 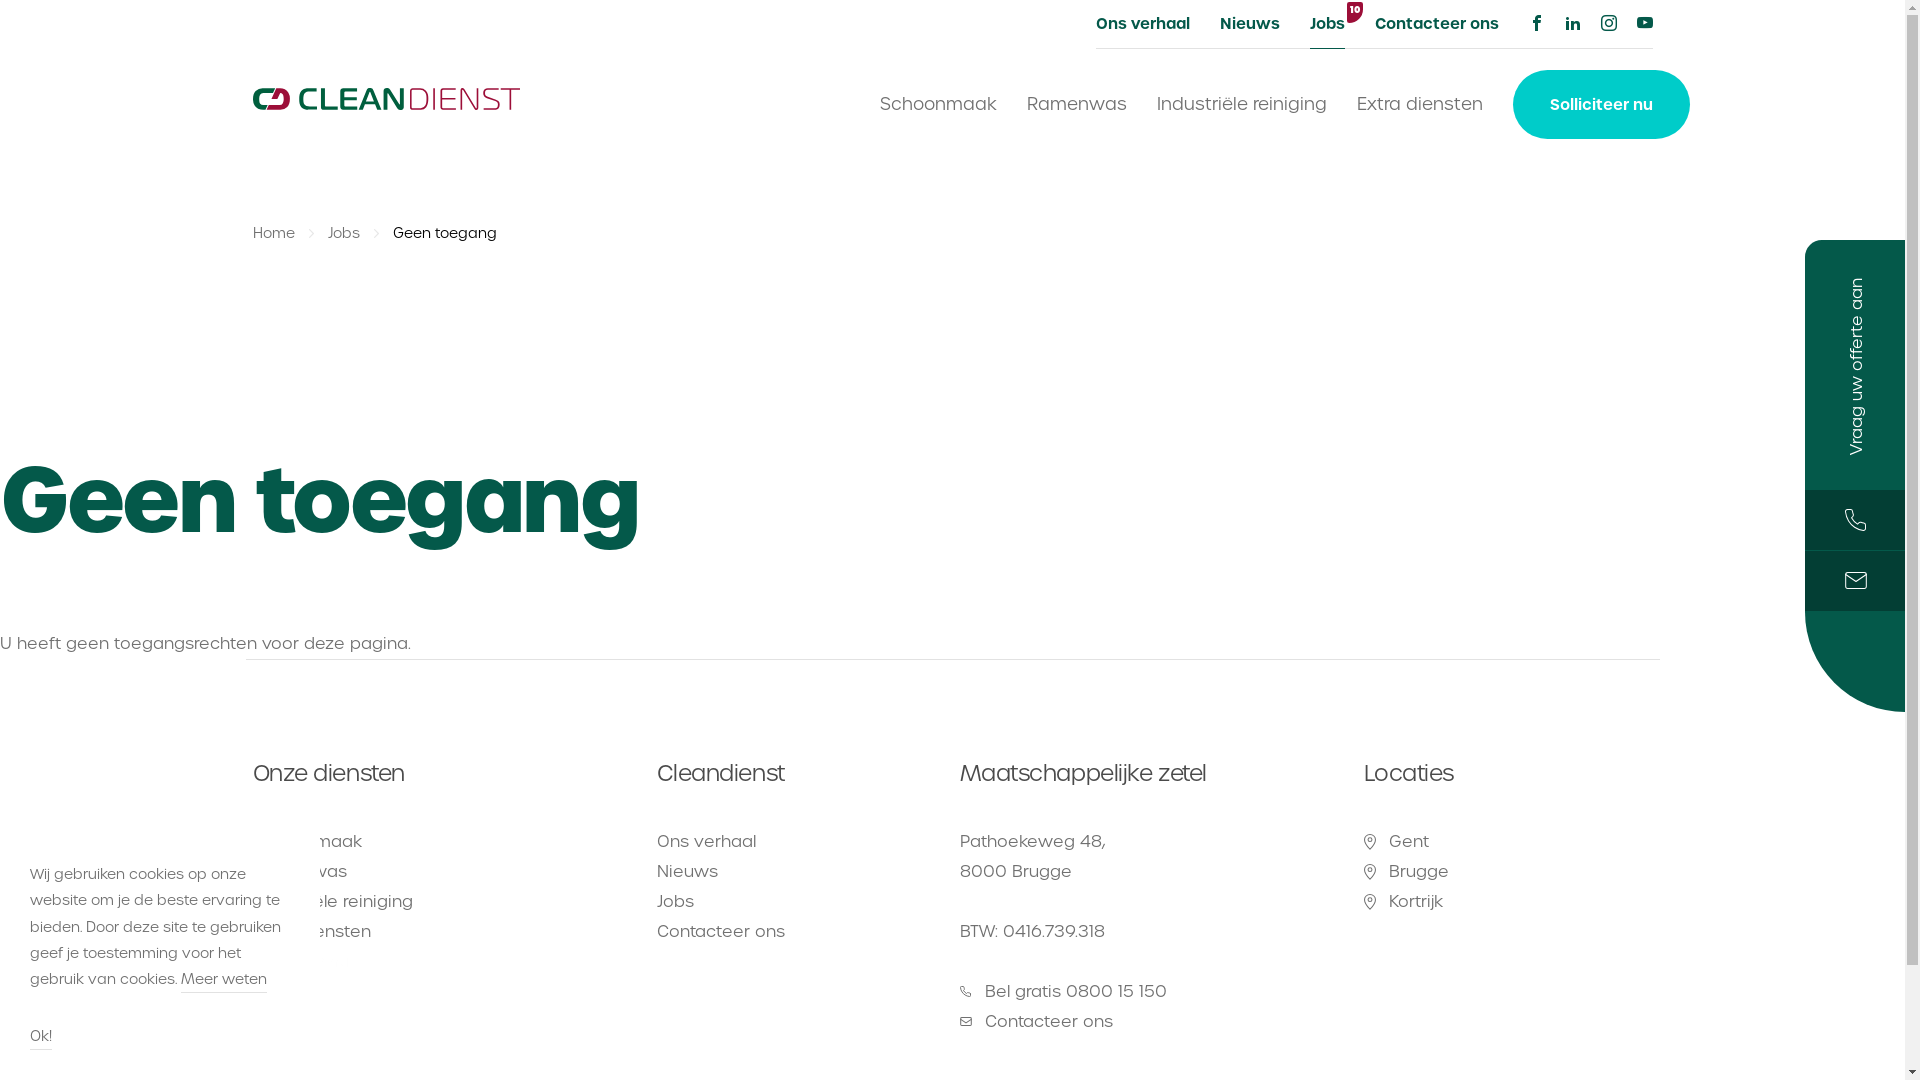 What do you see at coordinates (720, 932) in the screenshot?
I see `Contacteer ons` at bounding box center [720, 932].